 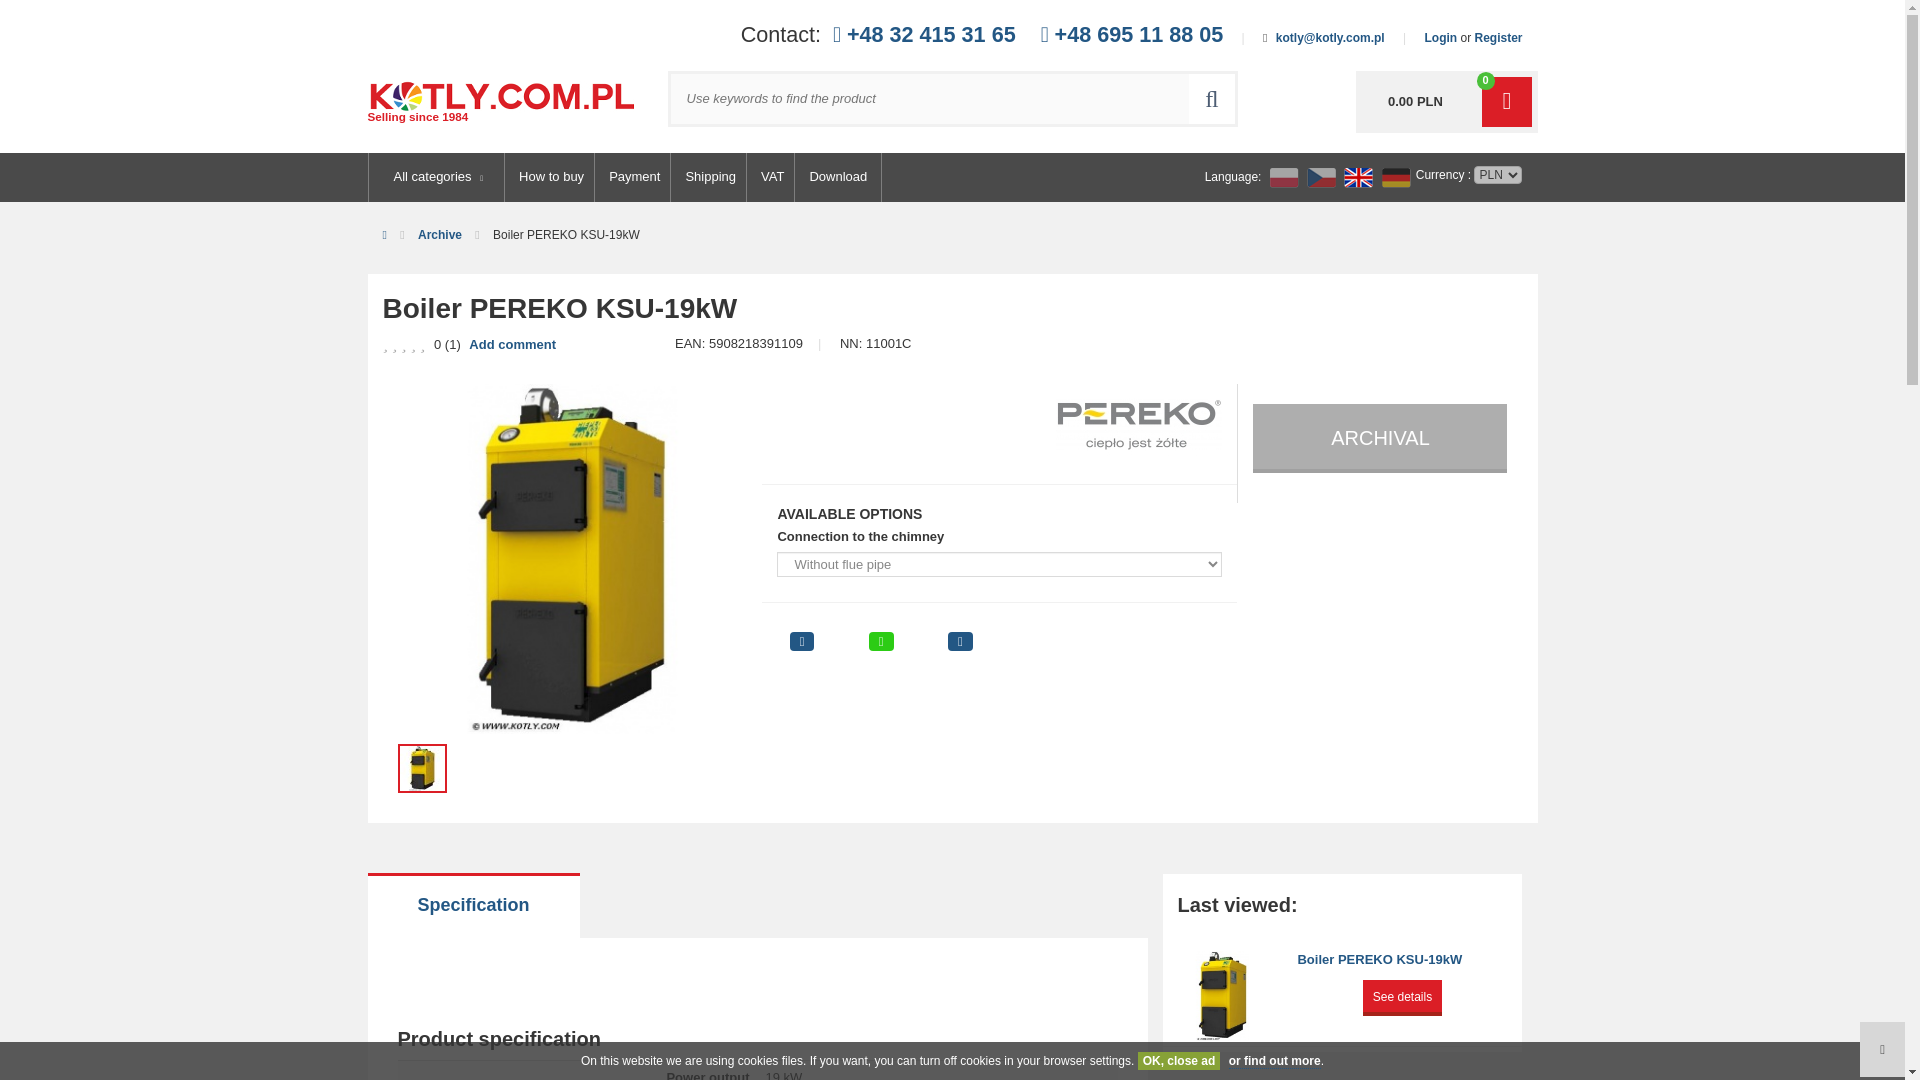 What do you see at coordinates (1396, 178) in the screenshot?
I see ` Change language` at bounding box center [1396, 178].